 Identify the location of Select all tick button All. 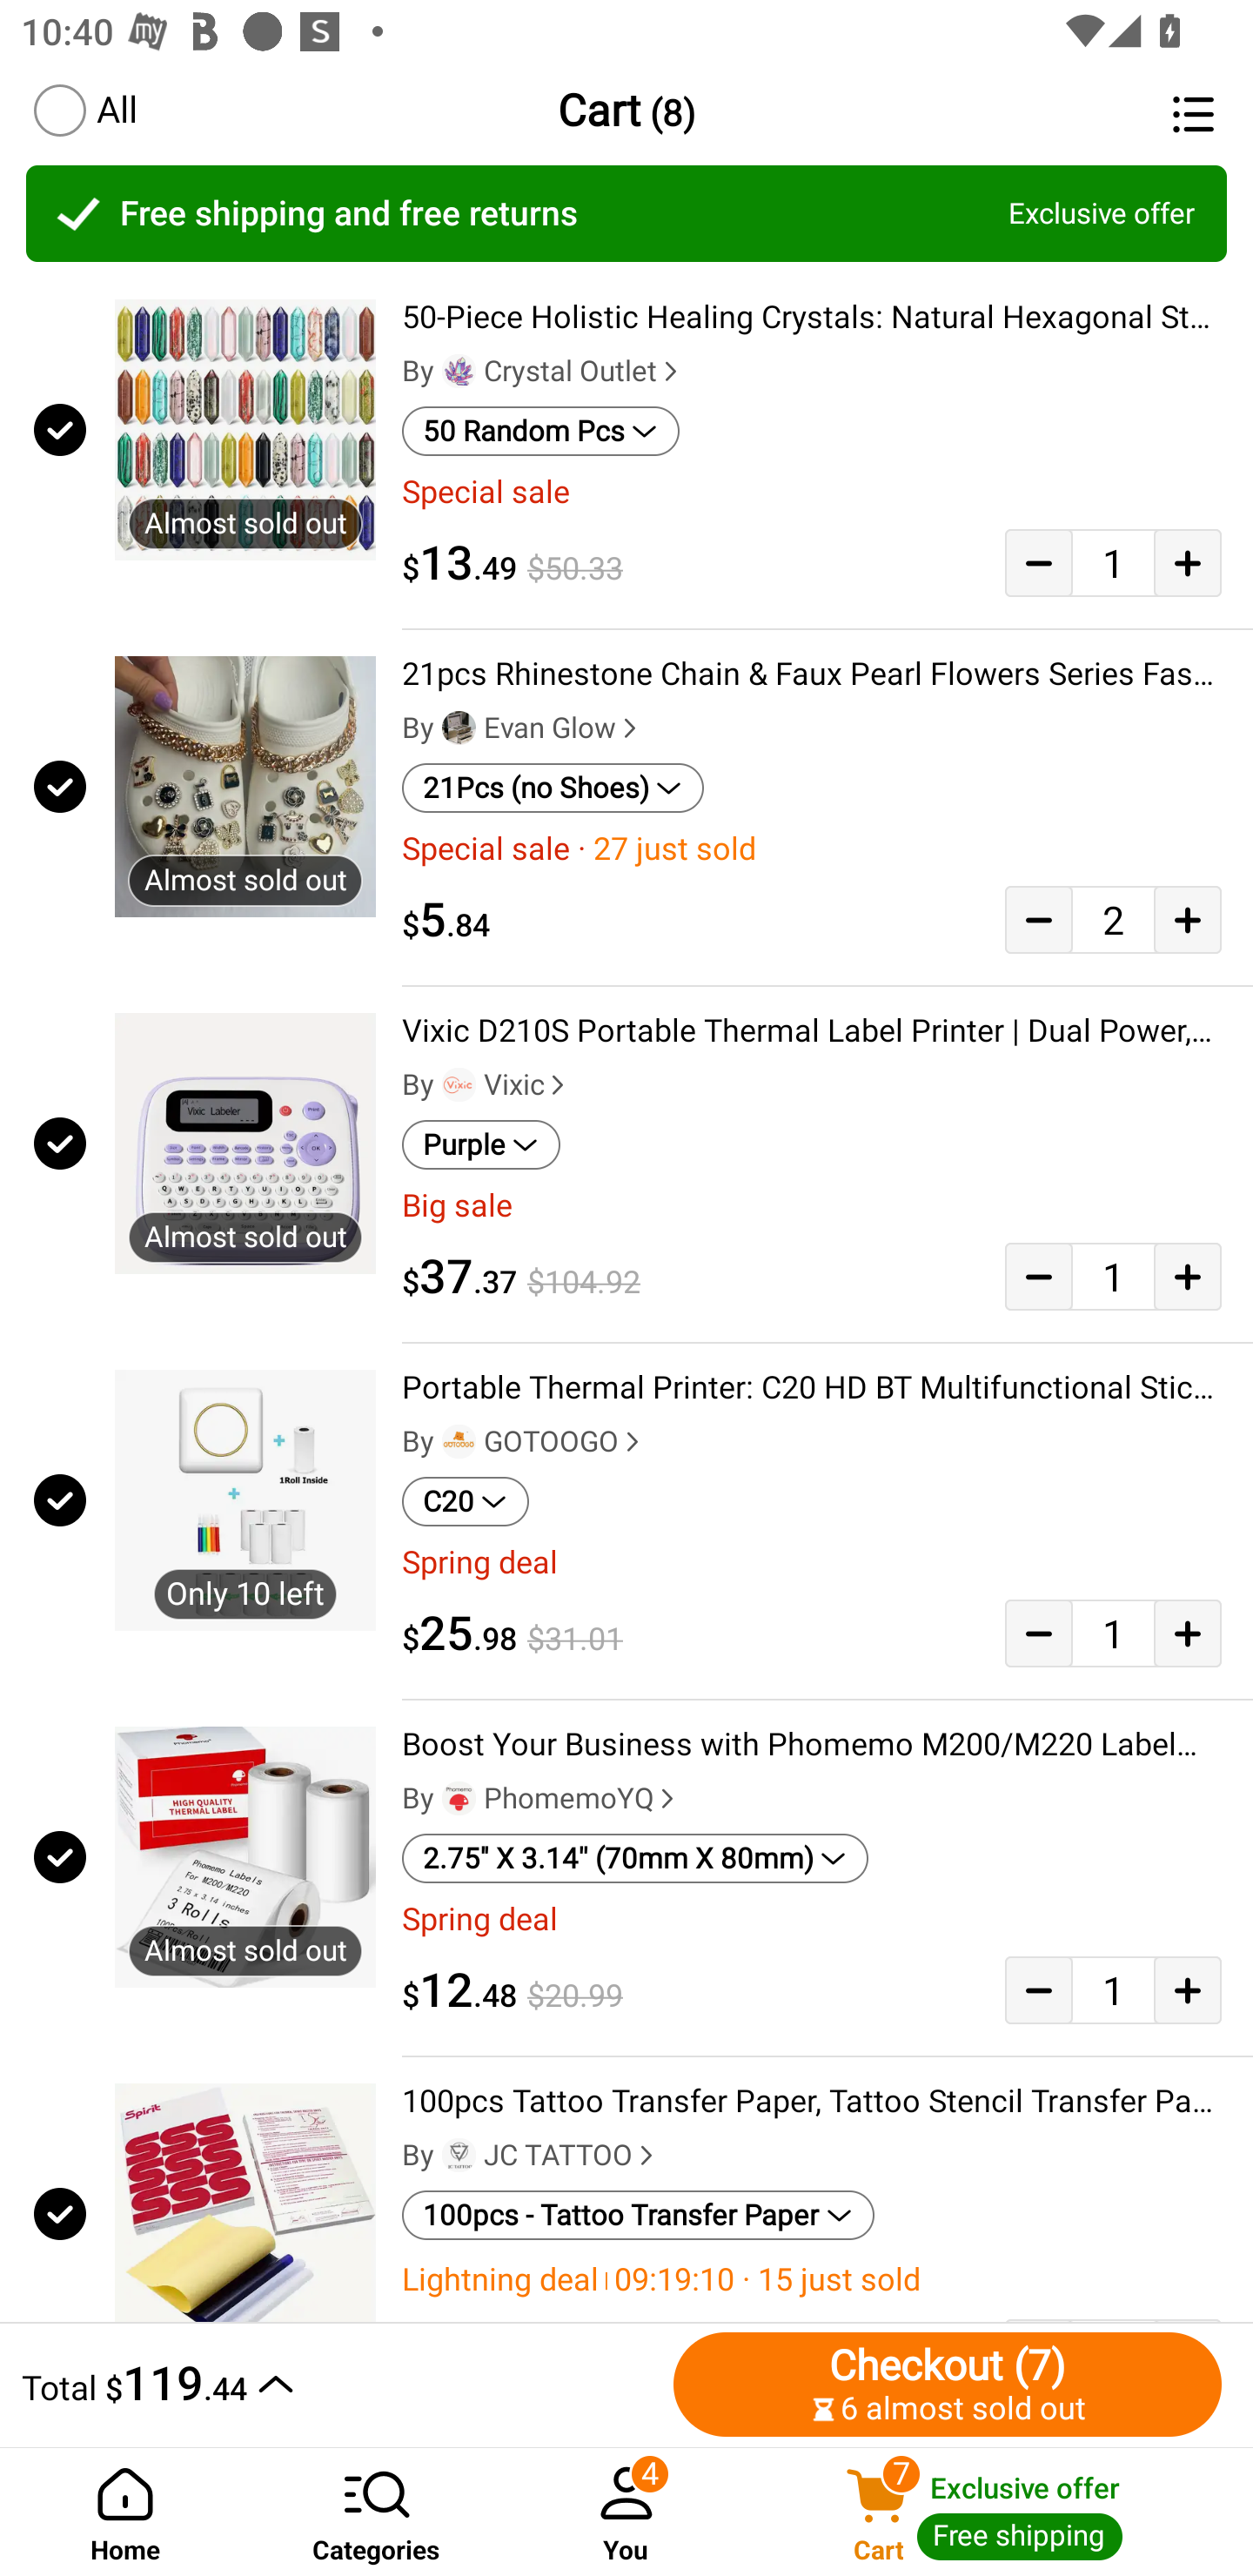
(84, 110).